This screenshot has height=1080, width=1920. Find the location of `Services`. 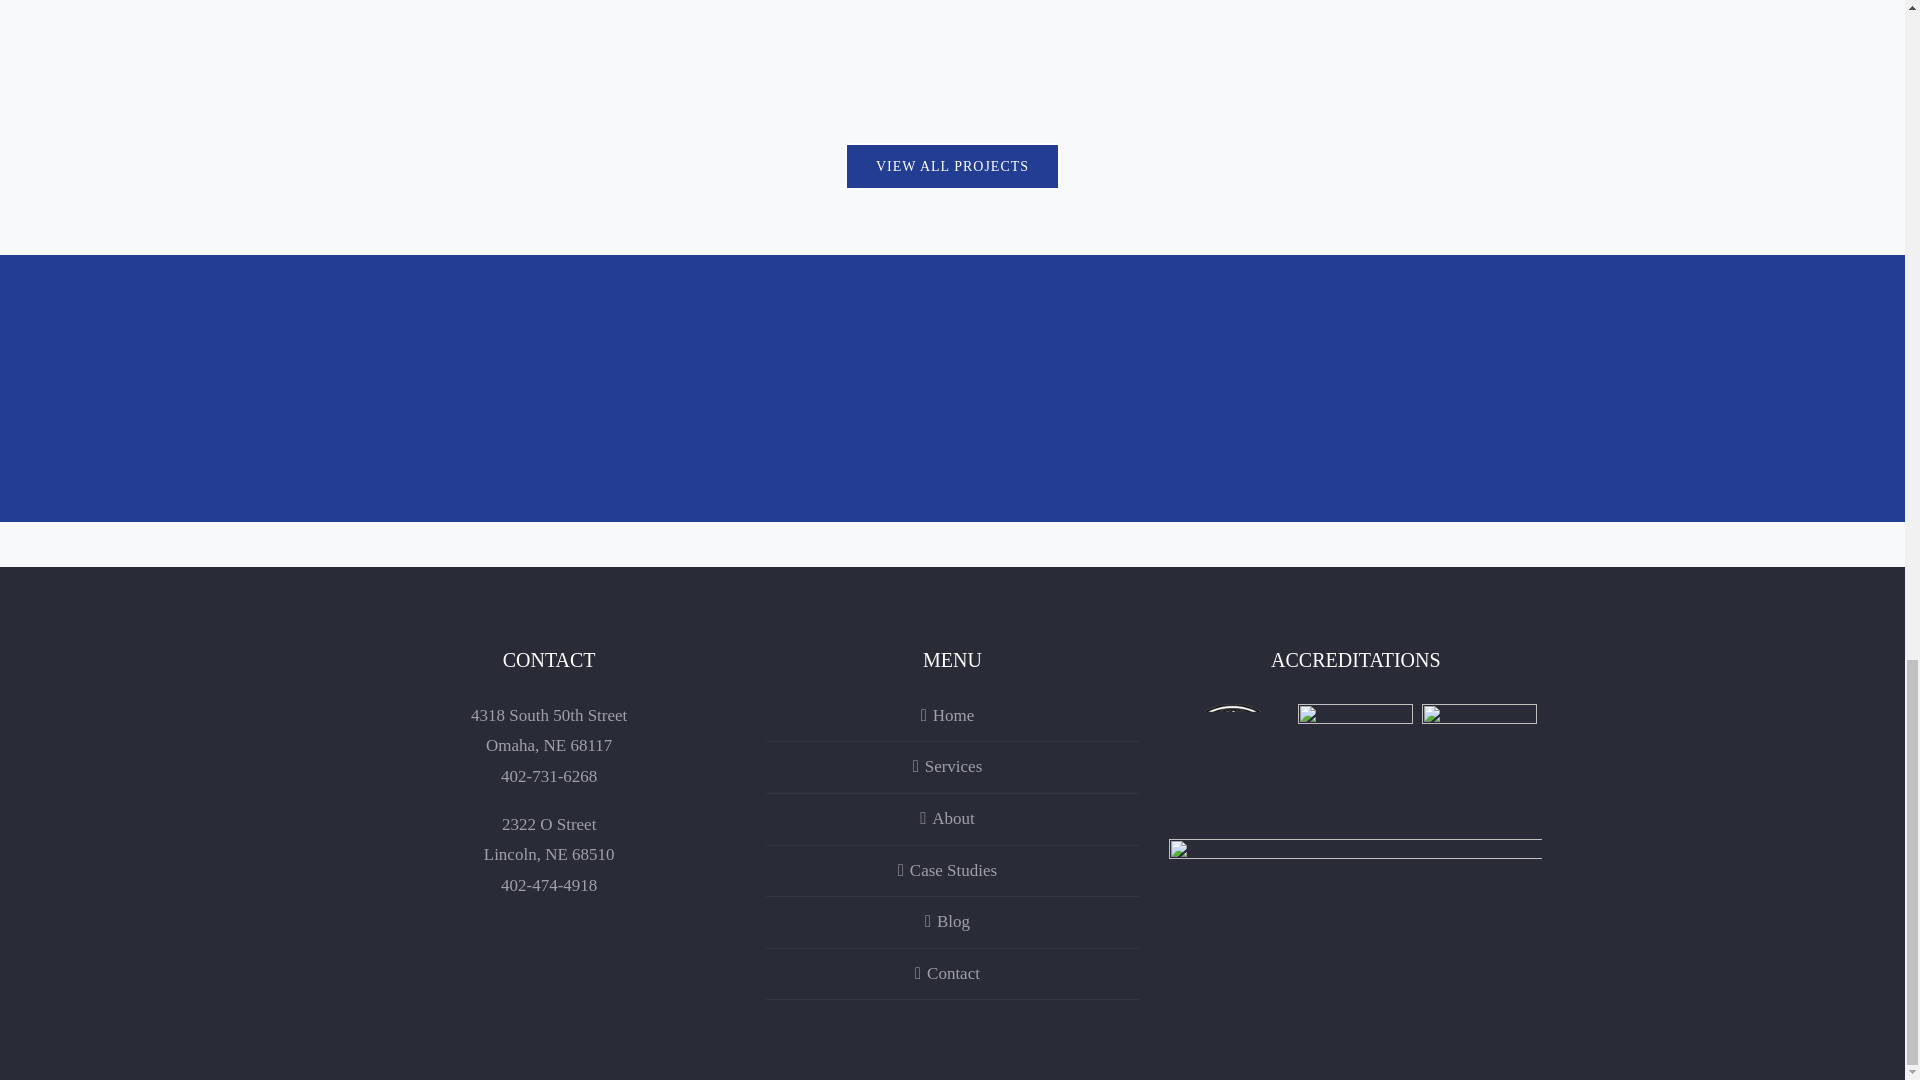

Services is located at coordinates (952, 767).